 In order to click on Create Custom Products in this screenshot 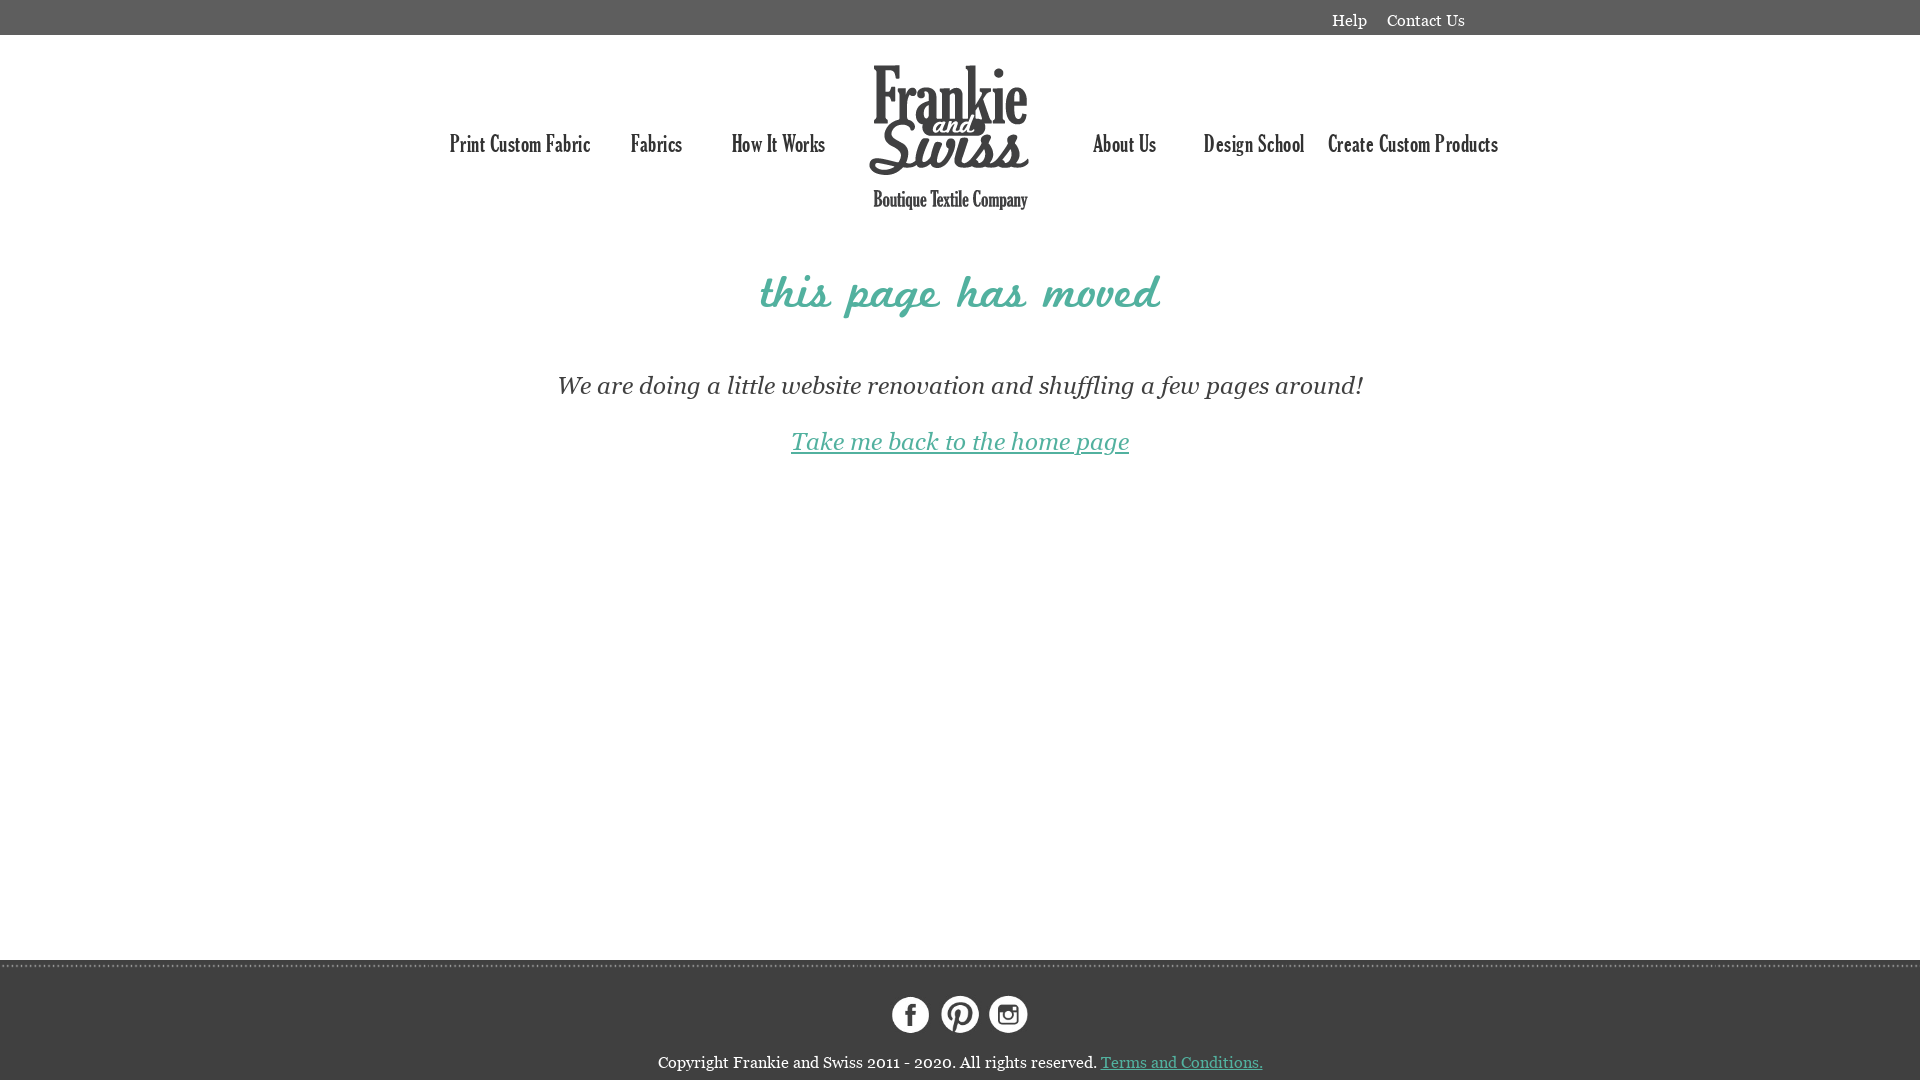, I will do `click(1414, 144)`.